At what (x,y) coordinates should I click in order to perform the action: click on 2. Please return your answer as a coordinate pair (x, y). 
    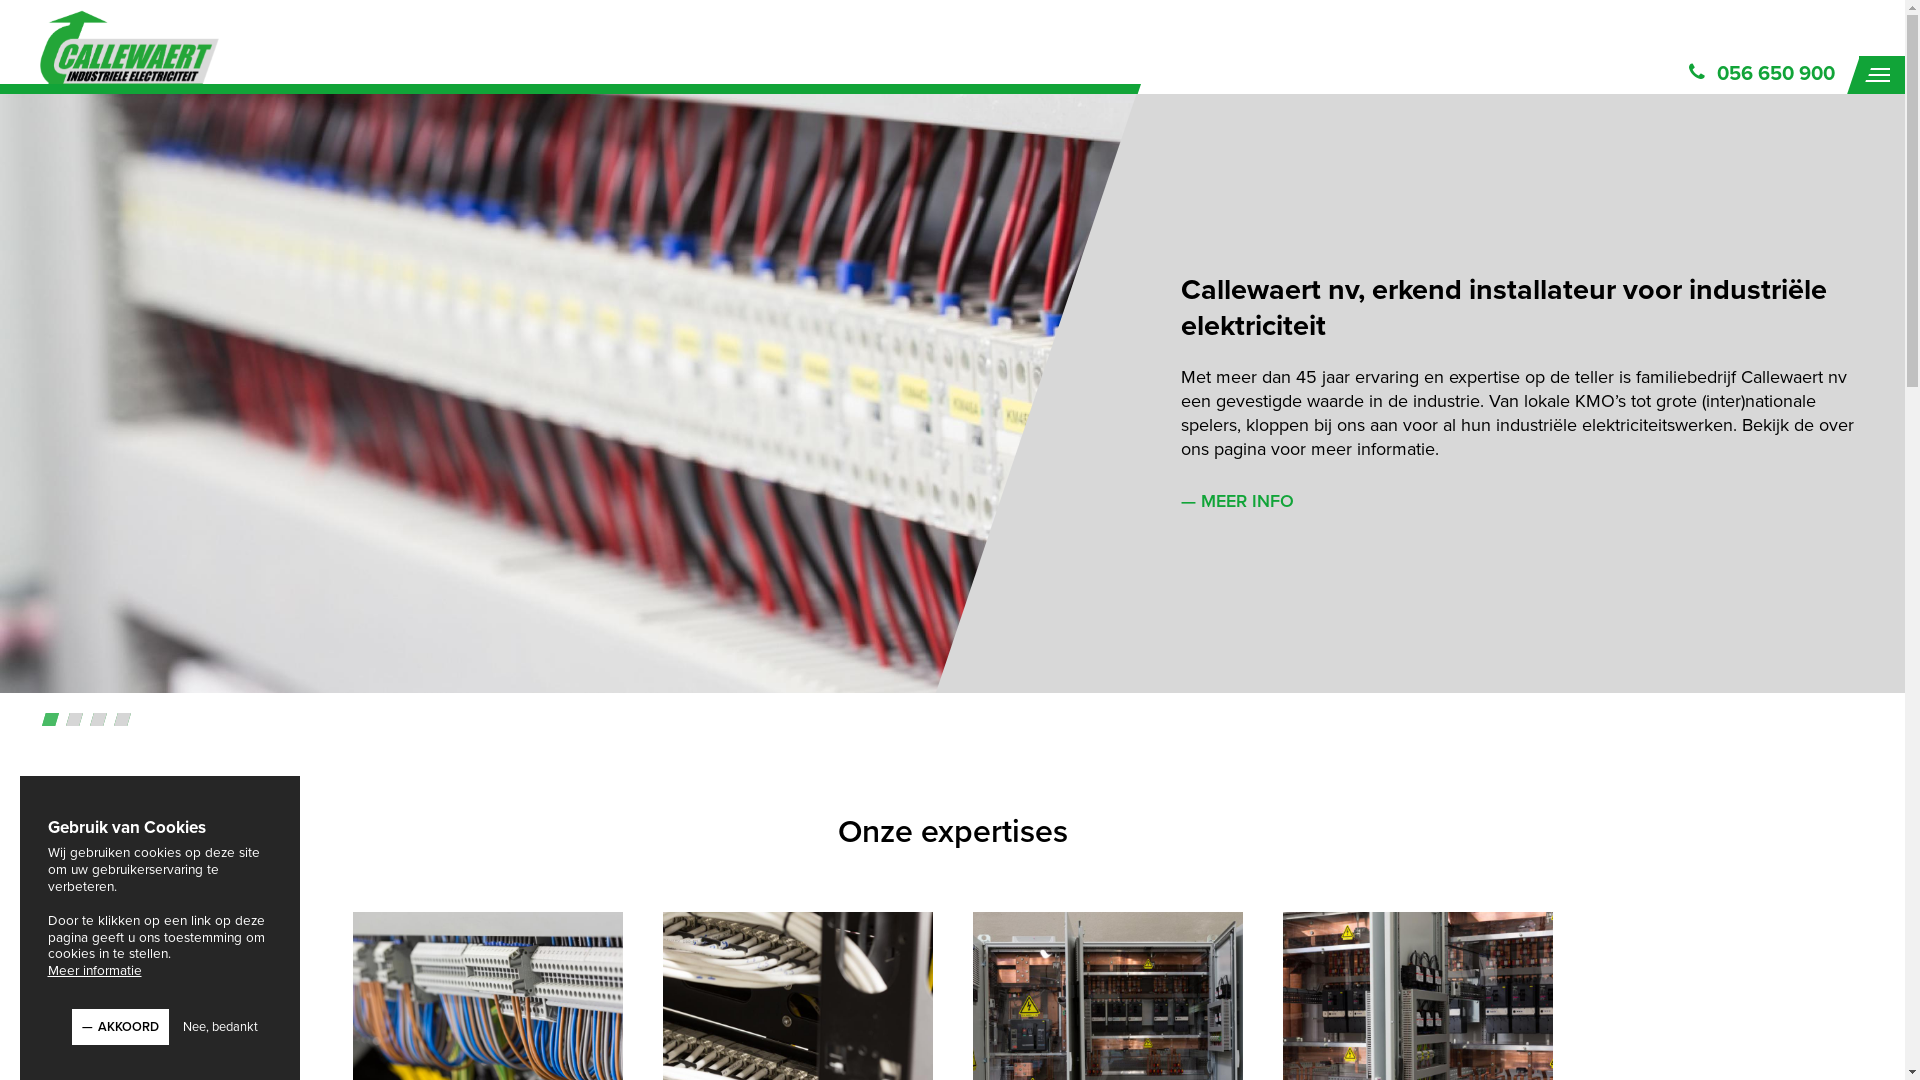
    Looking at the image, I should click on (76, 723).